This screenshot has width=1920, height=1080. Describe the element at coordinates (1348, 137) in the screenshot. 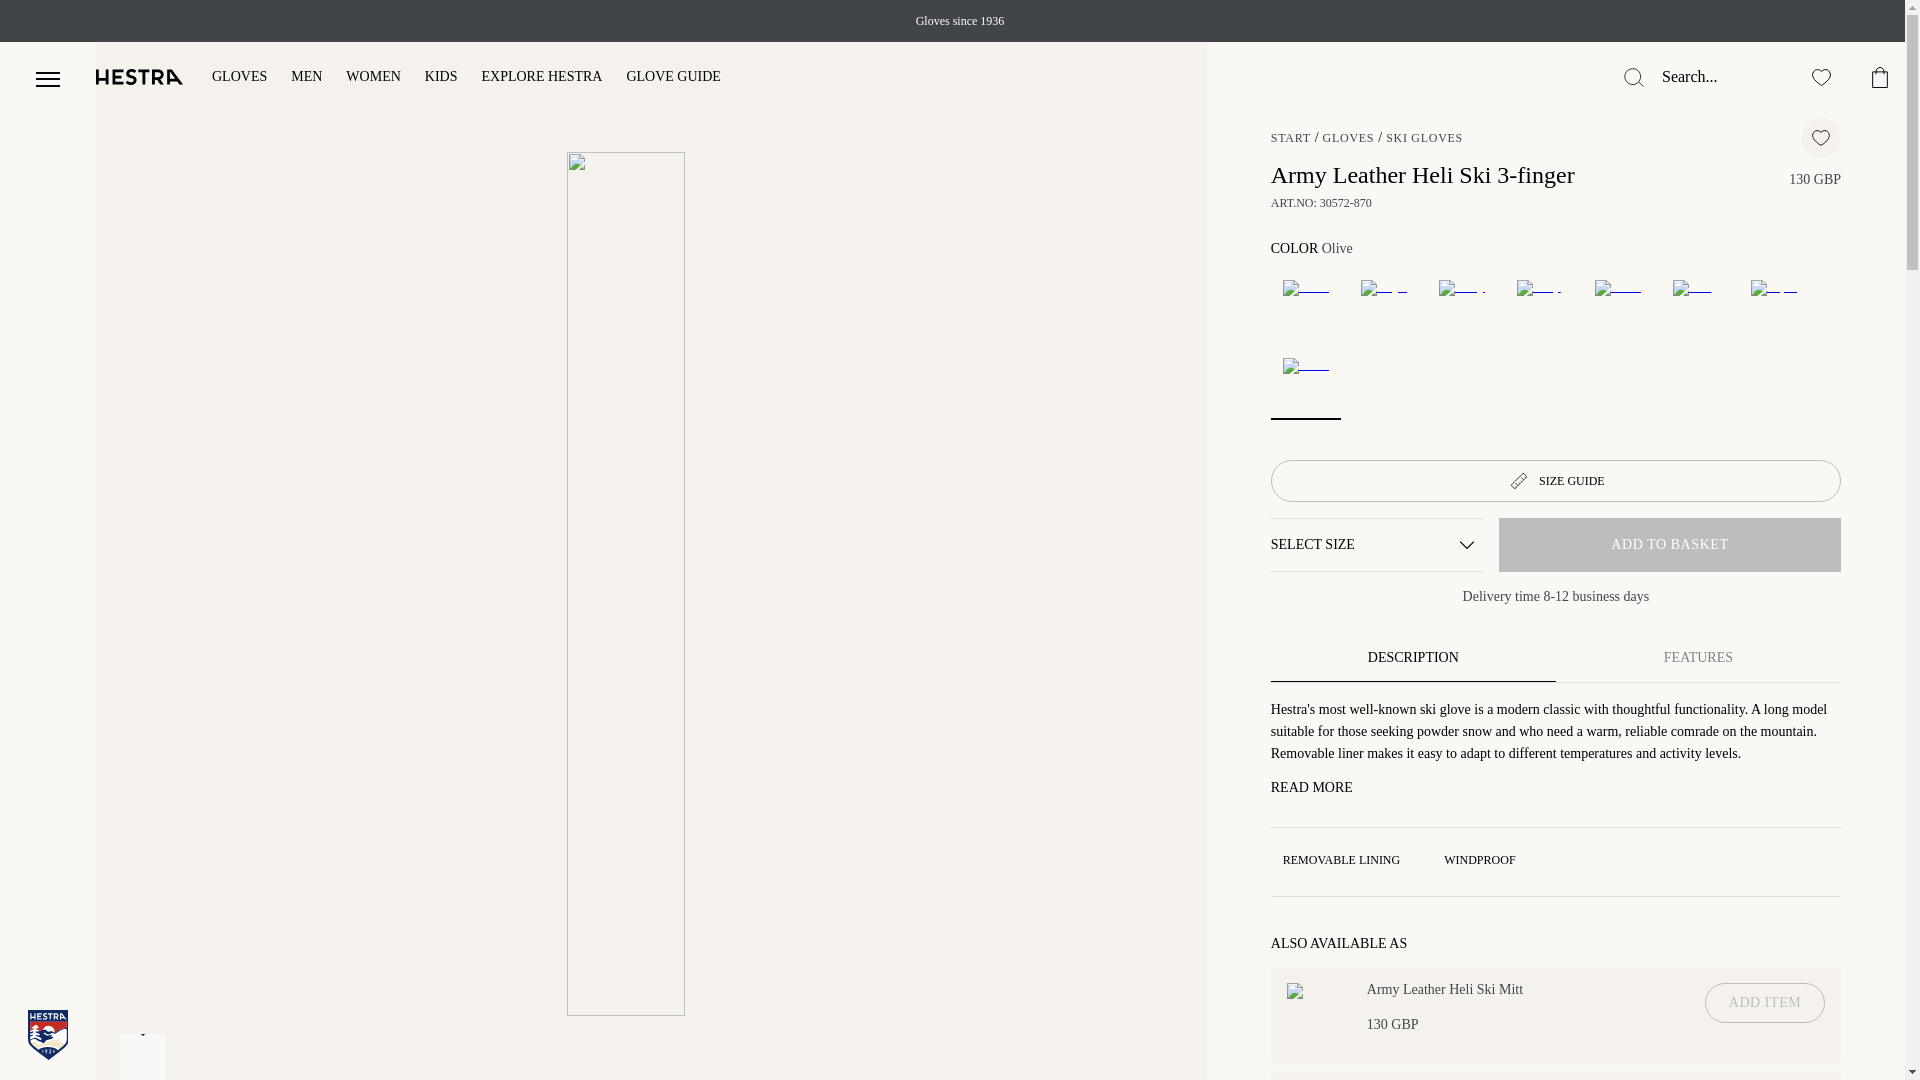

I see `GLOVES` at that location.